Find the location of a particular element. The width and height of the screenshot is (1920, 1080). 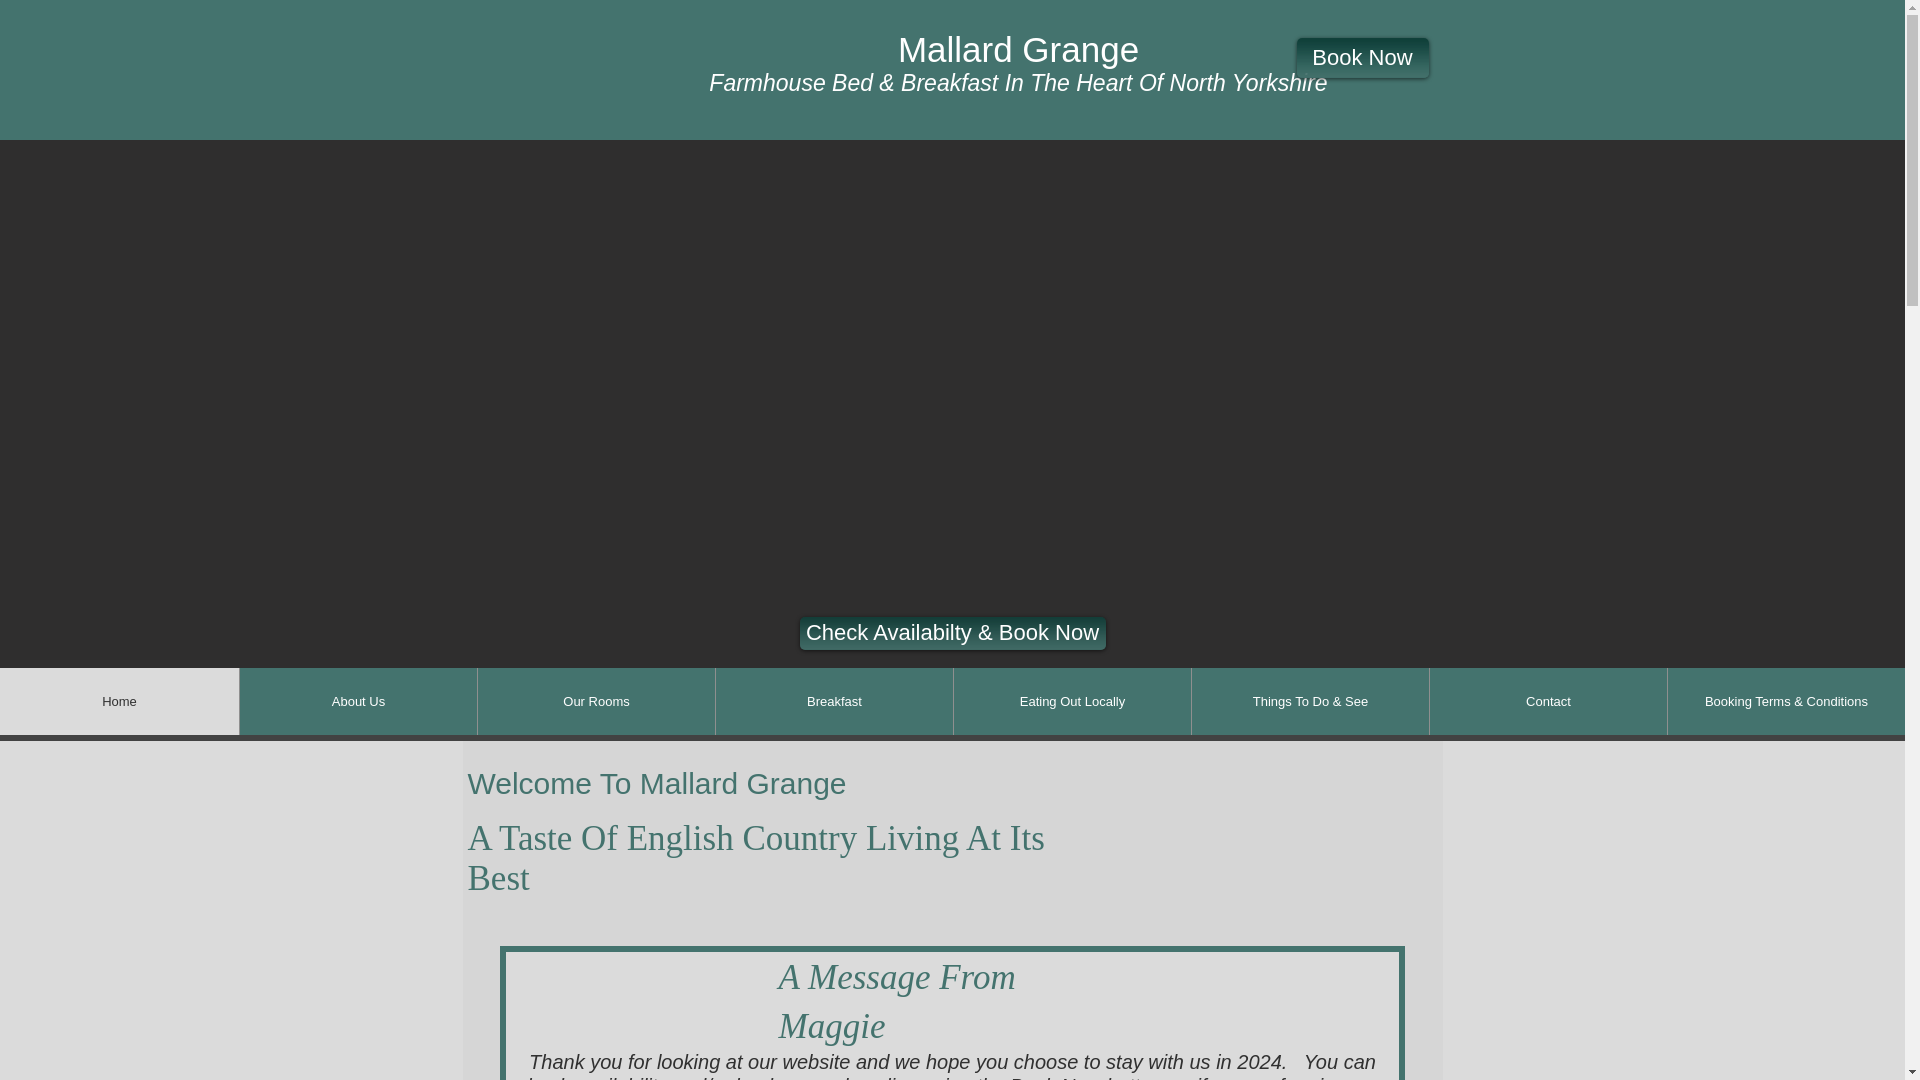

About Us is located at coordinates (357, 702).